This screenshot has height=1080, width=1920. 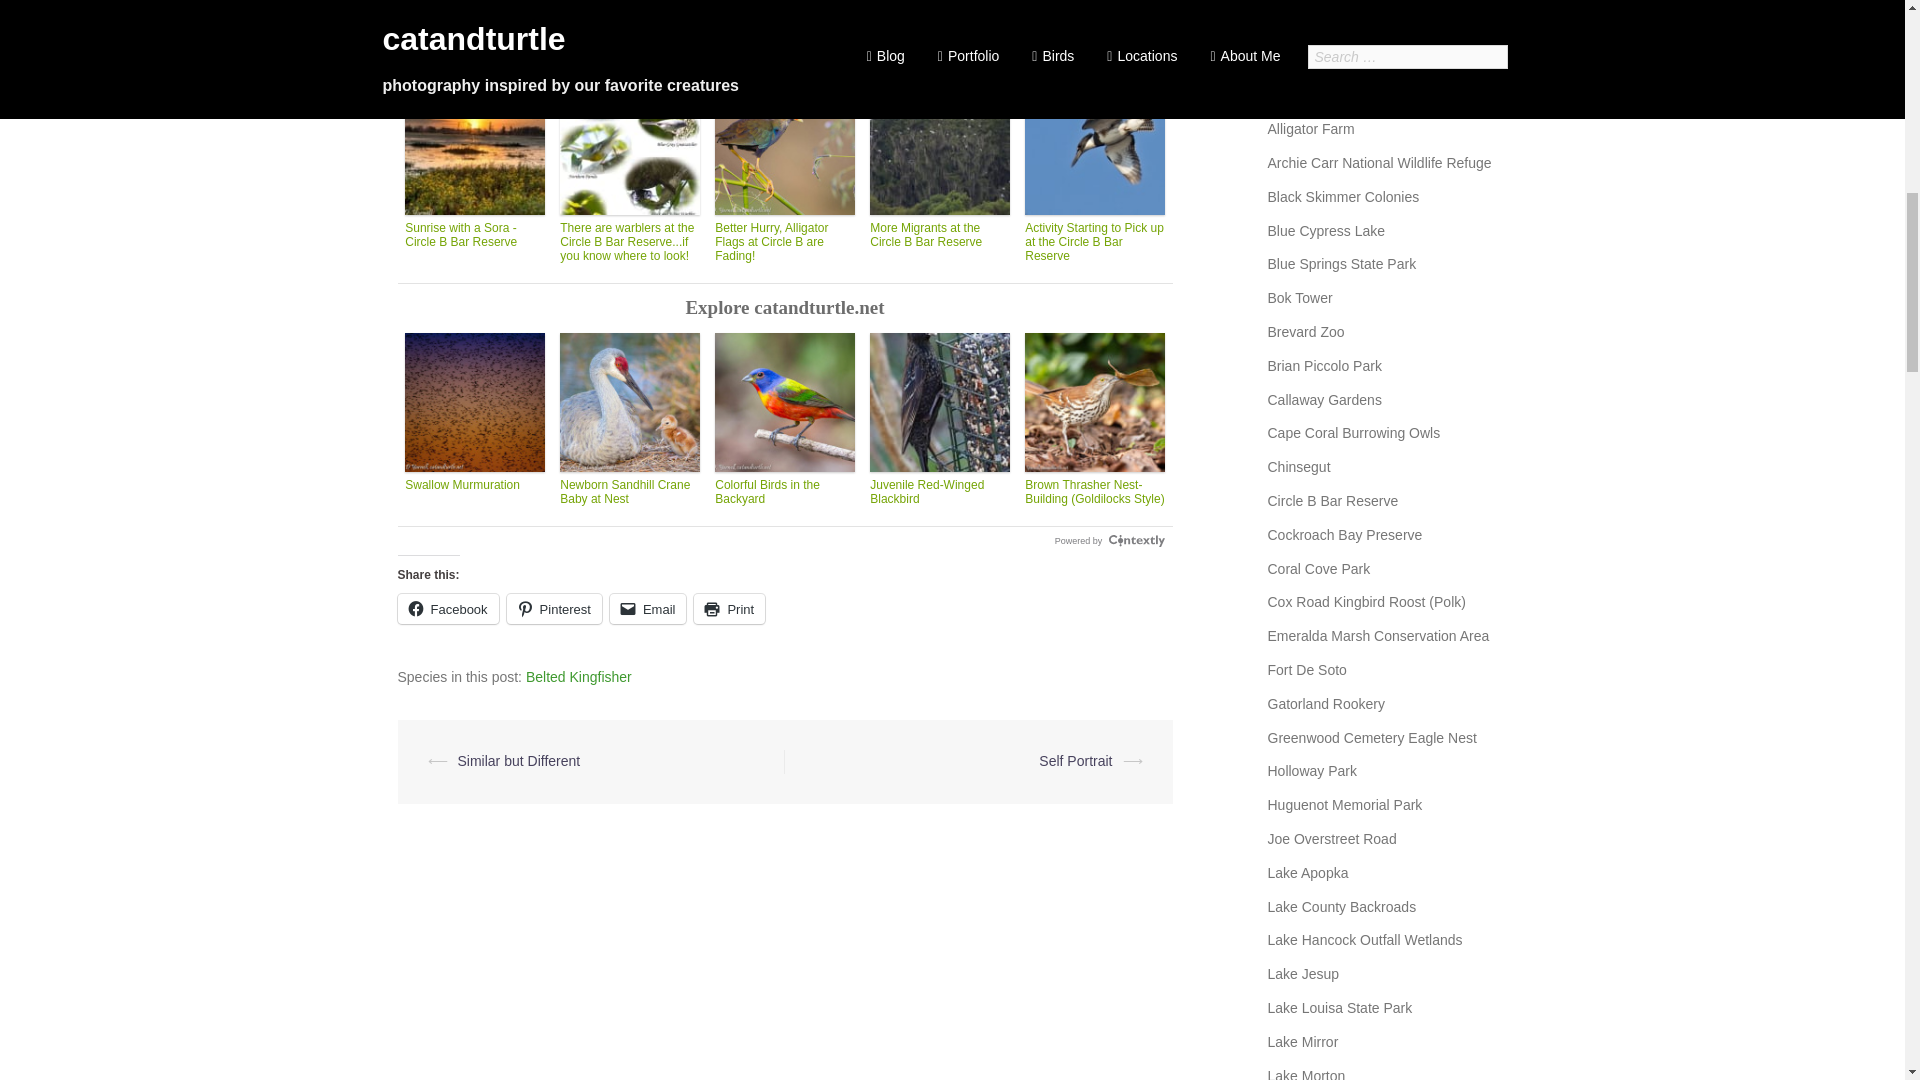 I want to click on Self Portrait, so click(x=1074, y=760).